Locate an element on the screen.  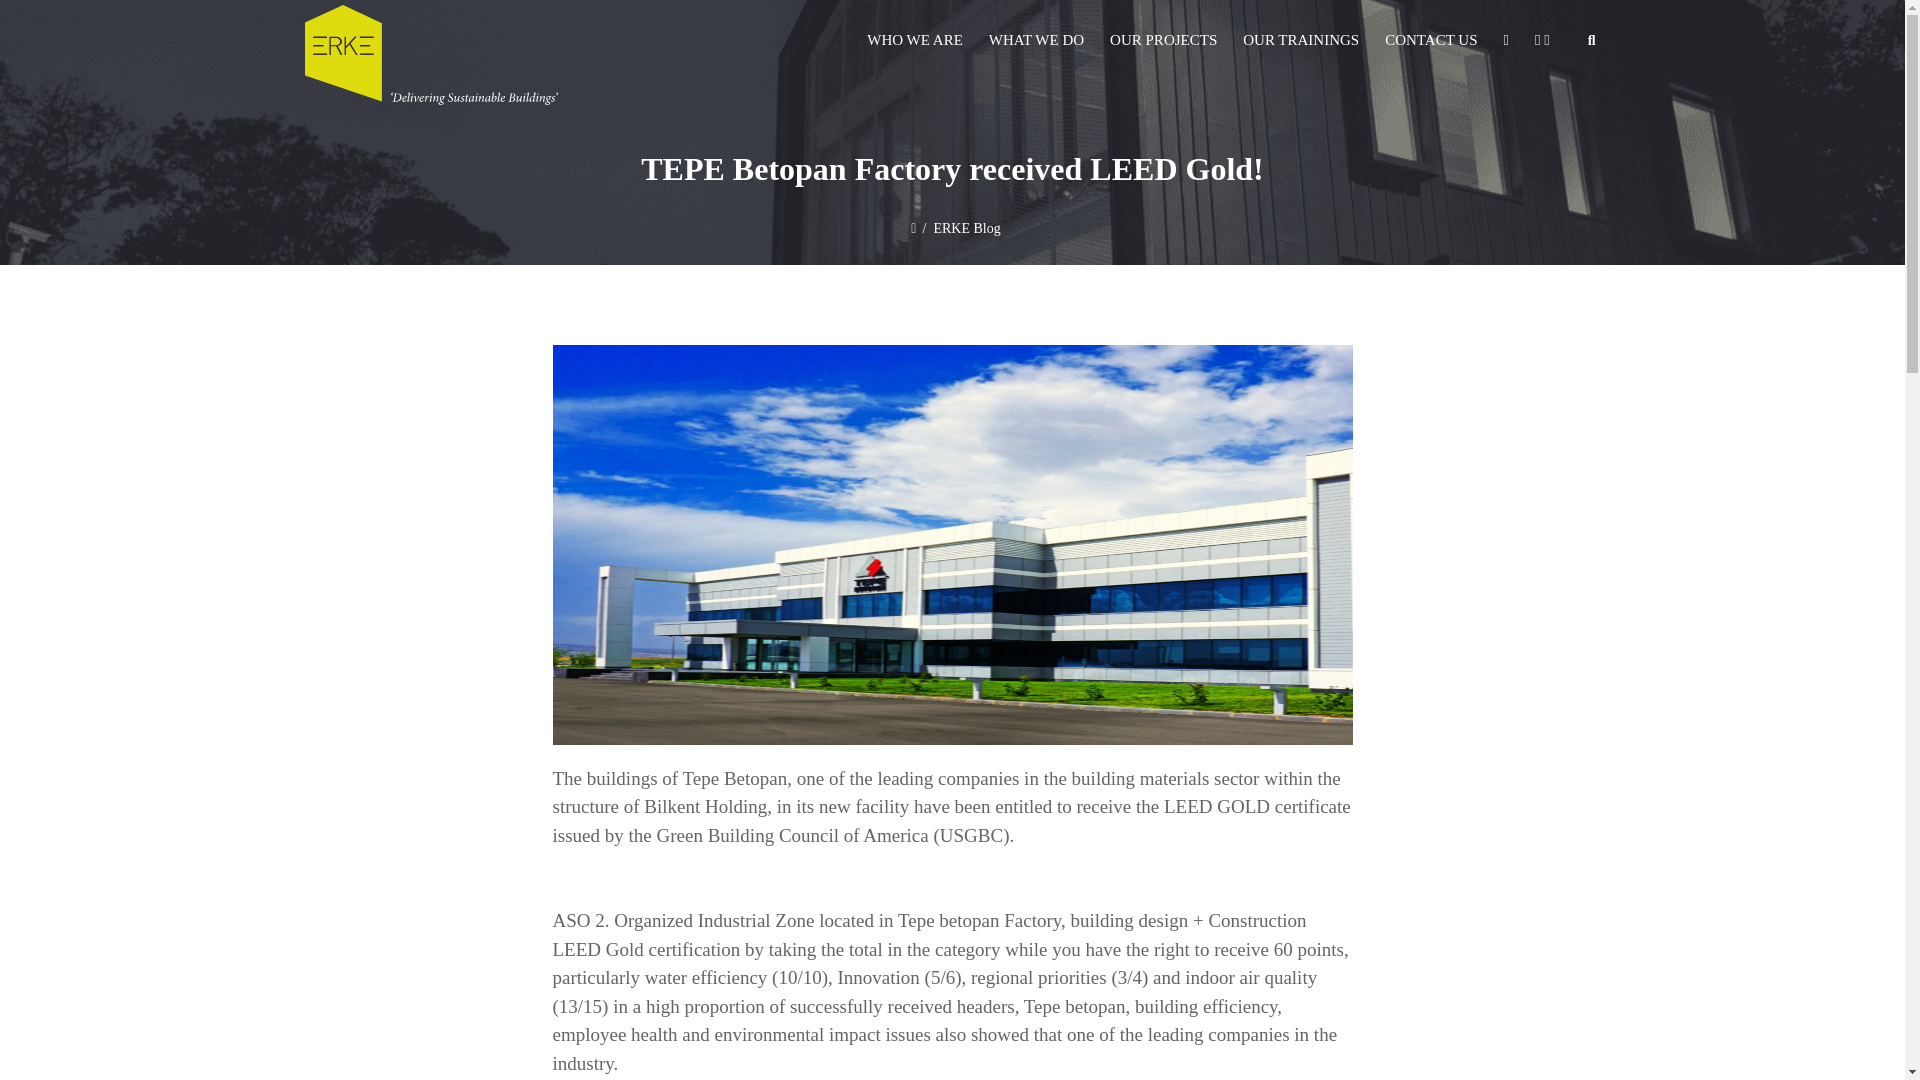
ERKE Blog is located at coordinates (962, 228).